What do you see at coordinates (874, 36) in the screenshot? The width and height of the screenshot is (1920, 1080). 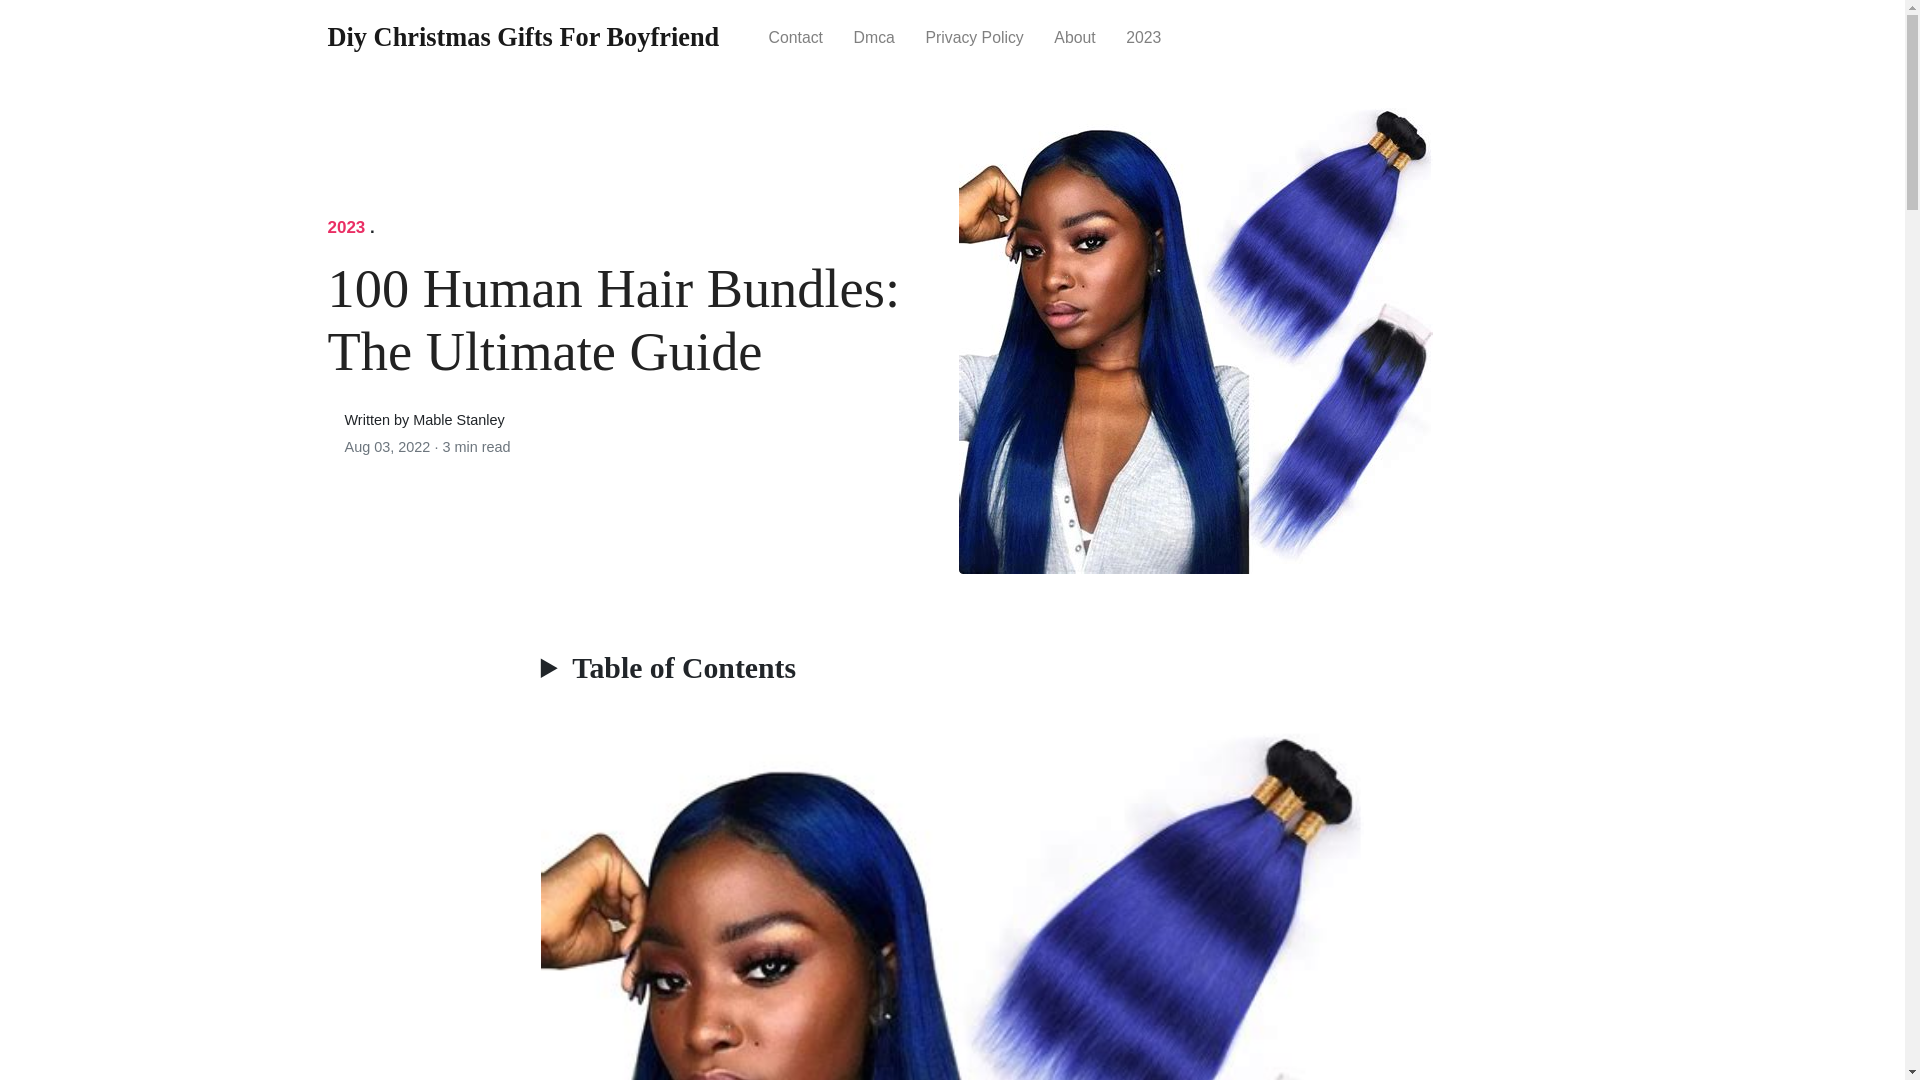 I see `Dmca` at bounding box center [874, 36].